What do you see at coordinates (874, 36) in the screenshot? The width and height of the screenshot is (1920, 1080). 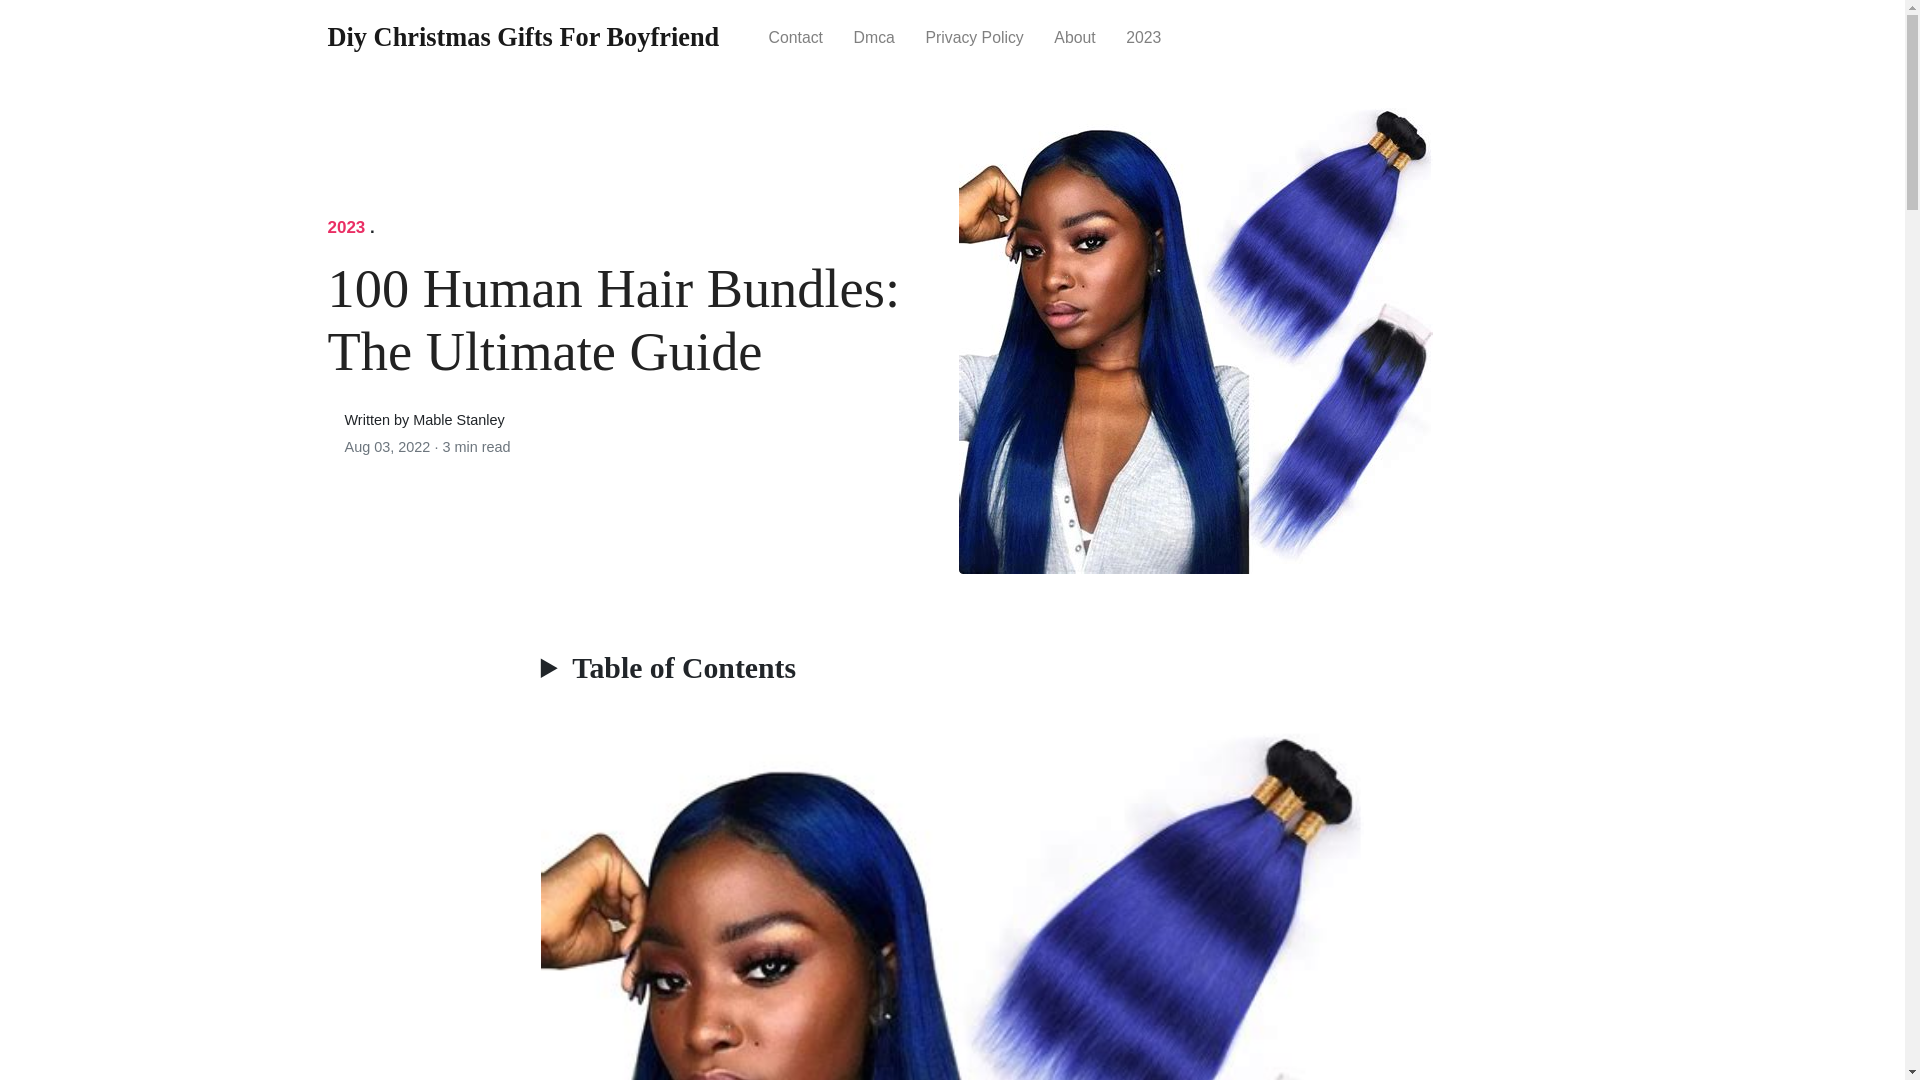 I see `Dmca` at bounding box center [874, 36].